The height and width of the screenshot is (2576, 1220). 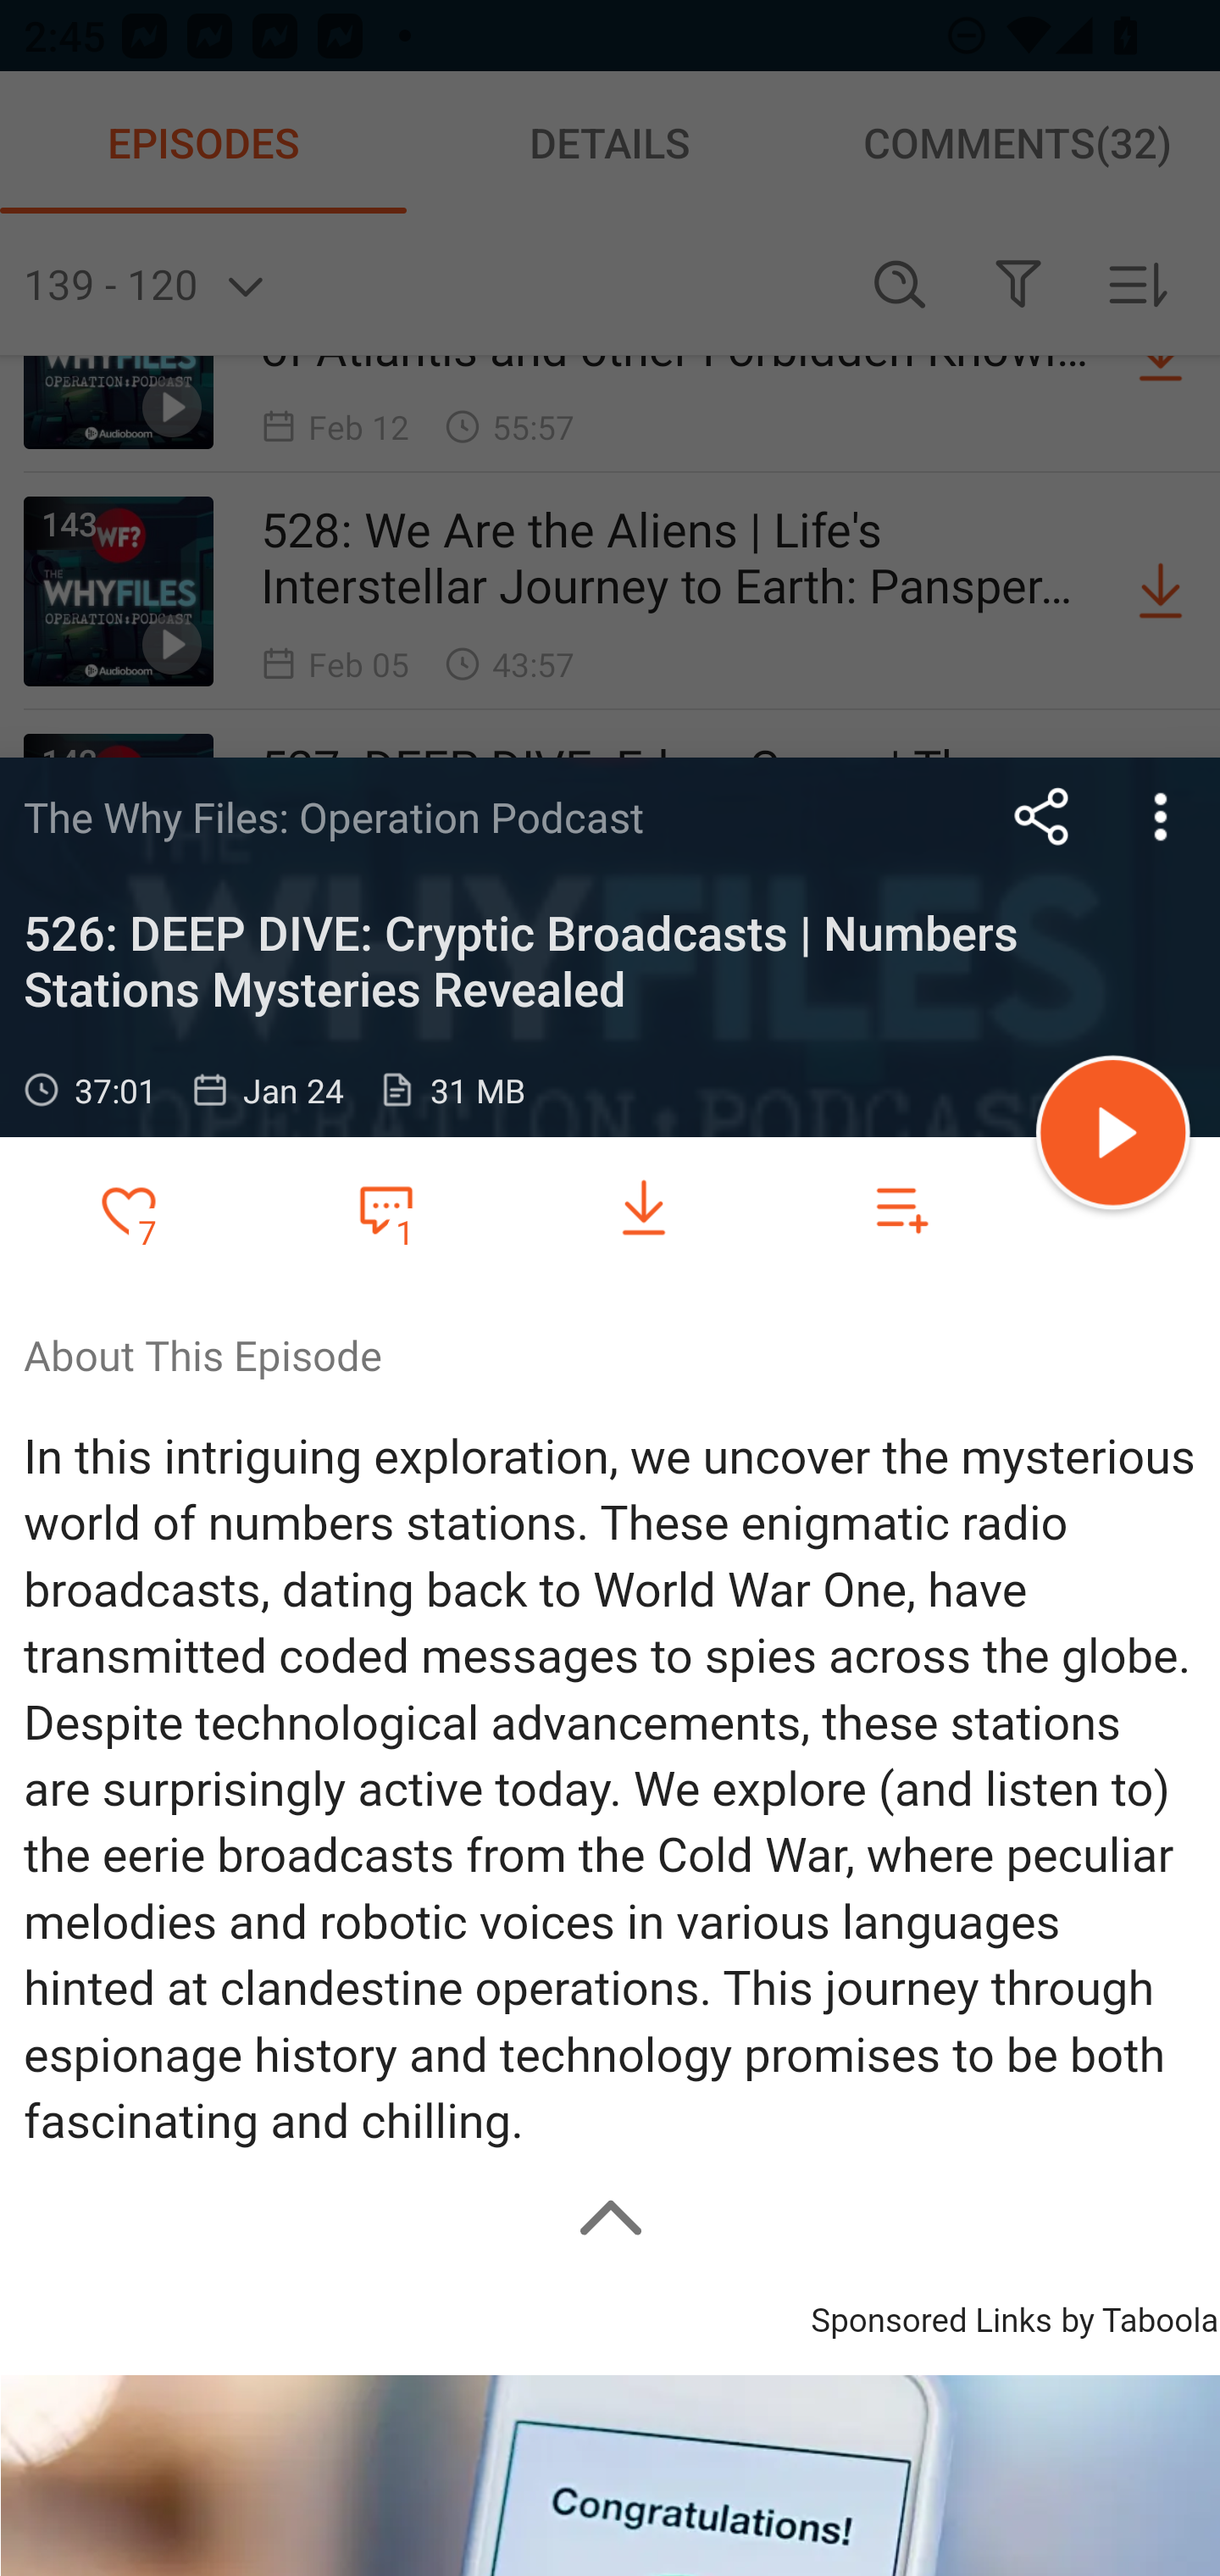 What do you see at coordinates (385, 1207) in the screenshot?
I see `1 Favorite` at bounding box center [385, 1207].